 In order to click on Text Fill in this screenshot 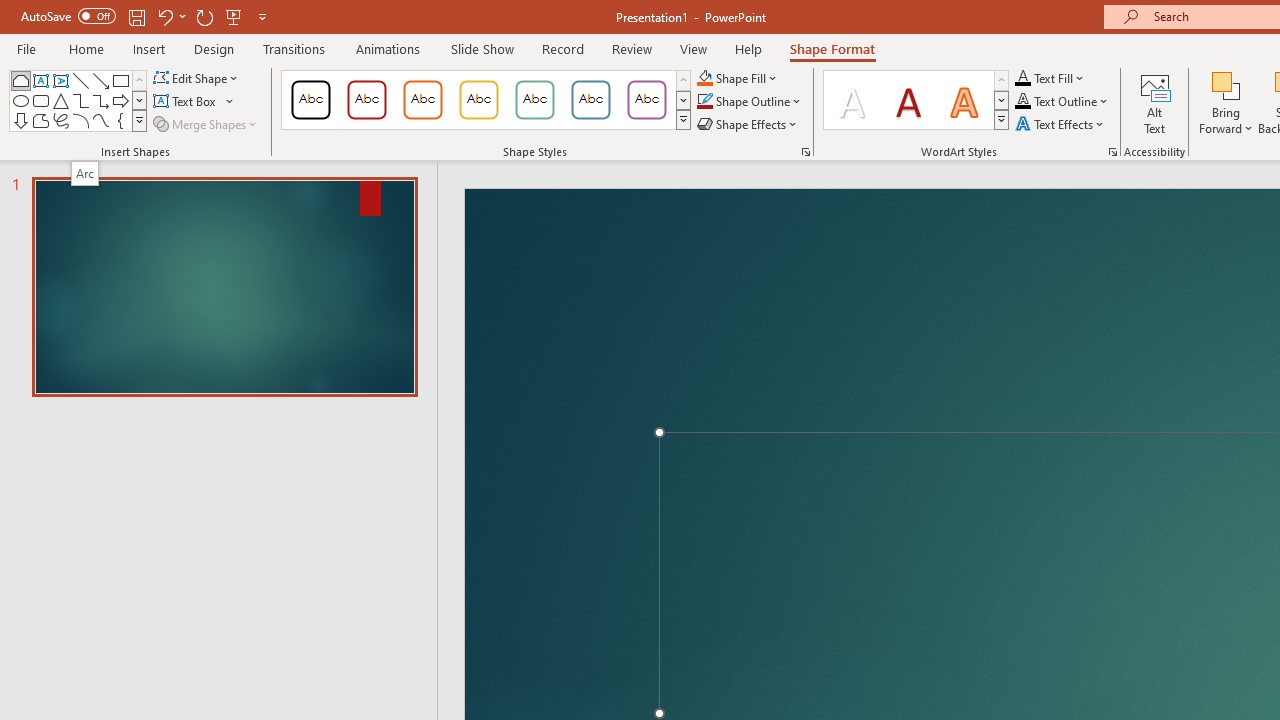, I will do `click(1050, 78)`.